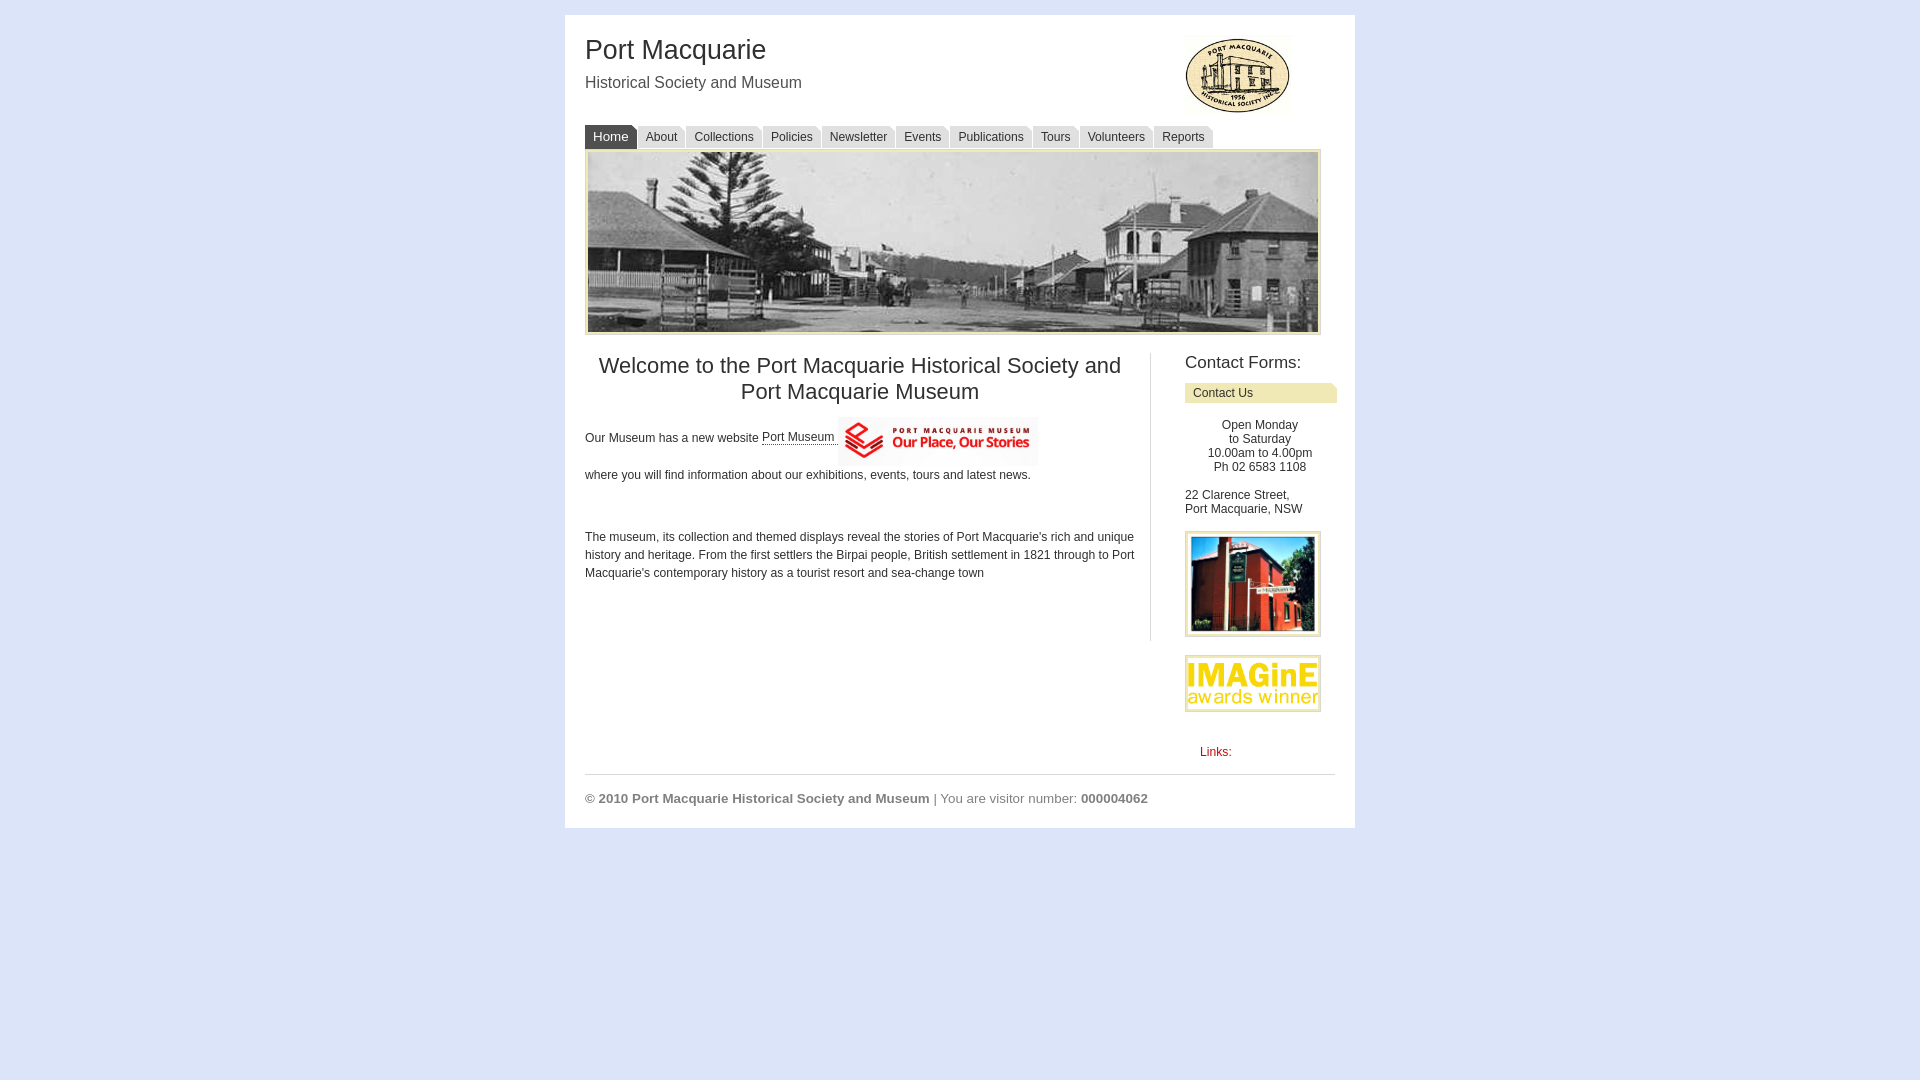  What do you see at coordinates (662, 138) in the screenshot?
I see `About` at bounding box center [662, 138].